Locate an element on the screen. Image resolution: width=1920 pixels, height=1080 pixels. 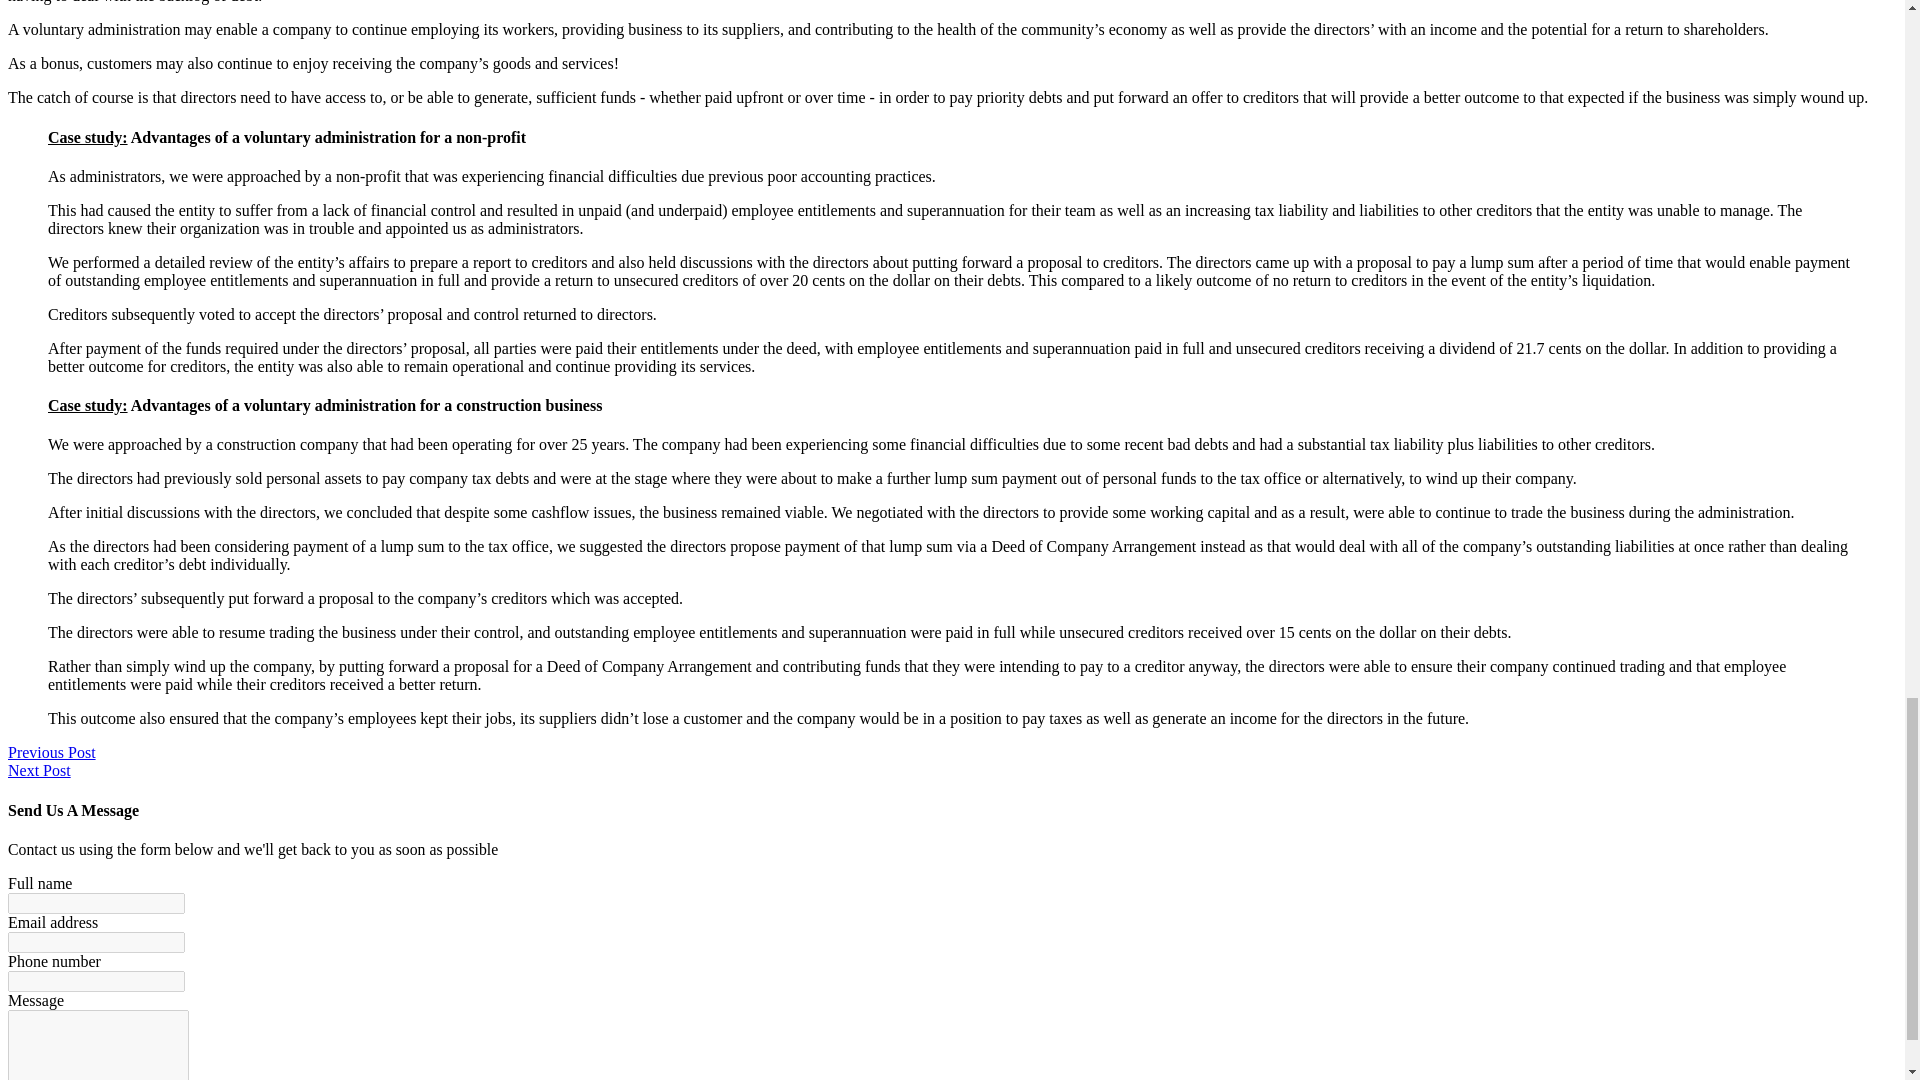
Next Post is located at coordinates (39, 770).